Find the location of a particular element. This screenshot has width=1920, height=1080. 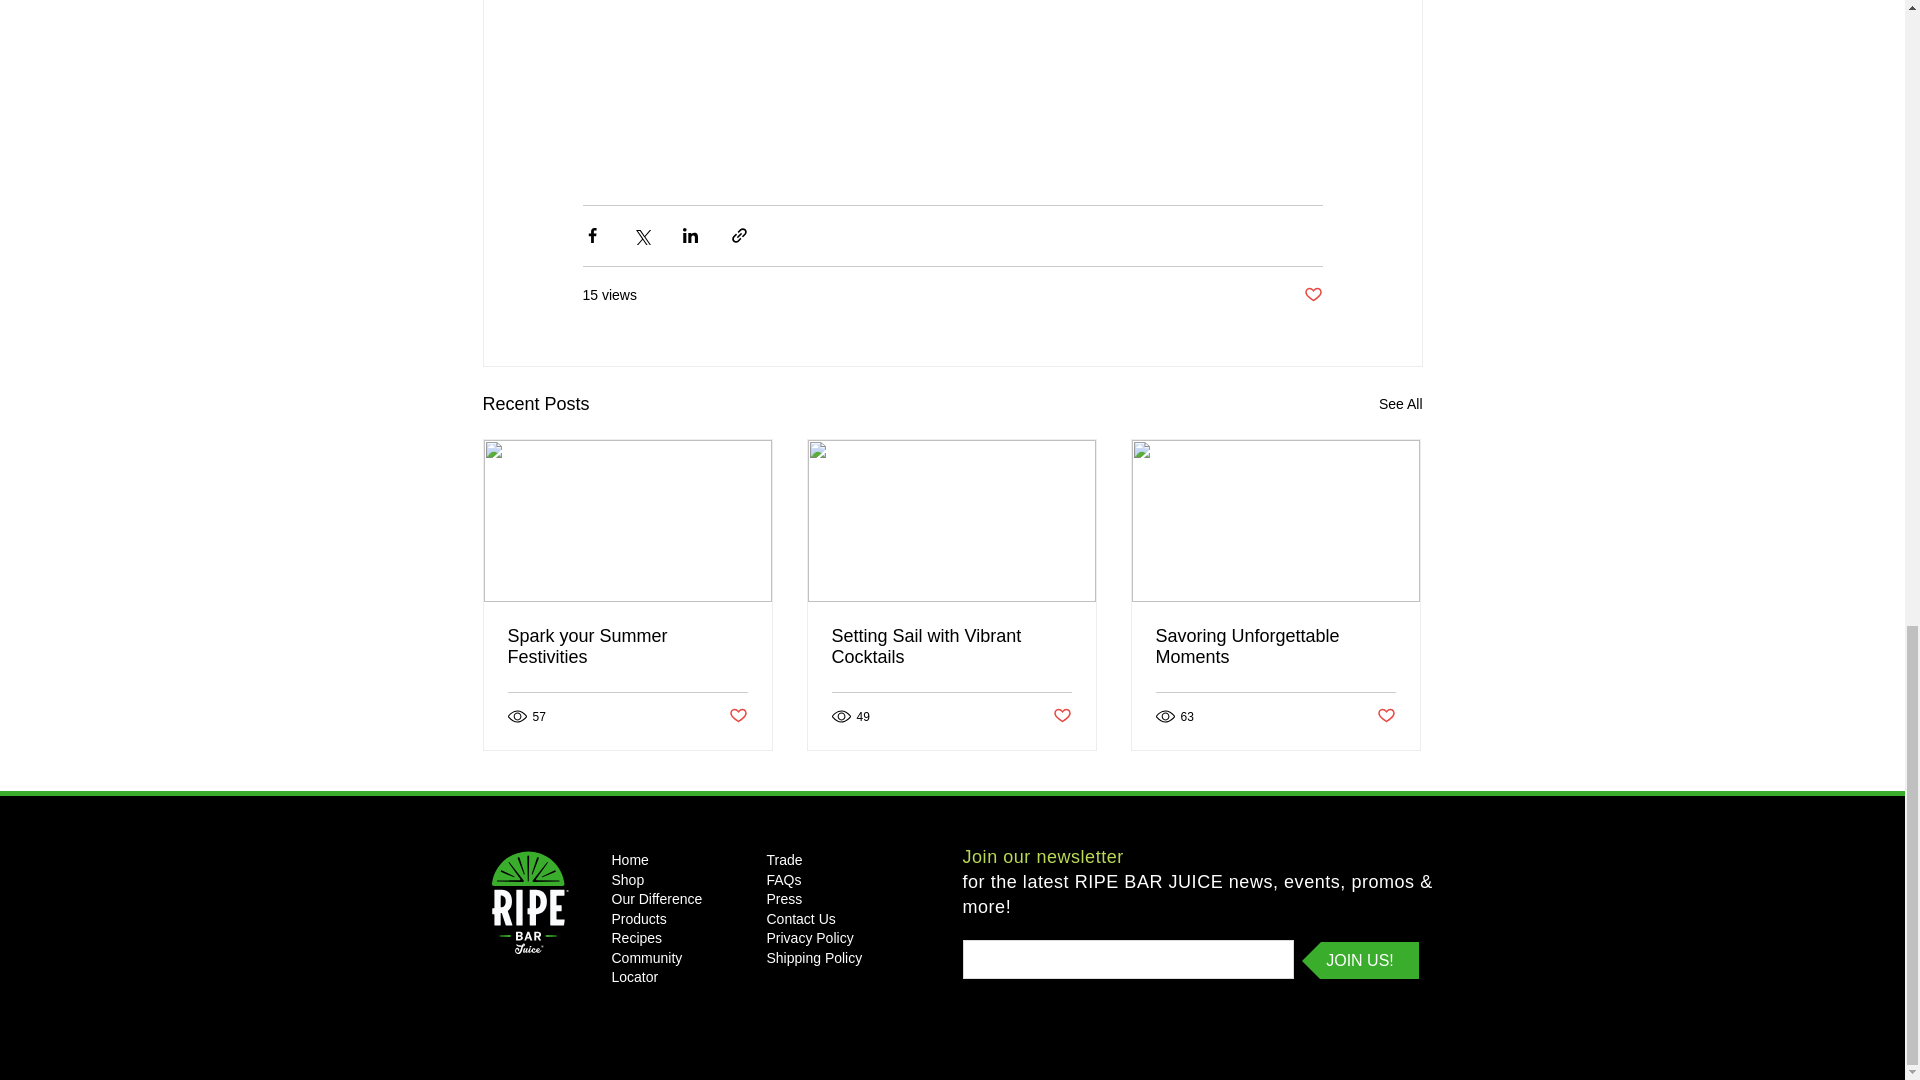

Press is located at coordinates (784, 899).